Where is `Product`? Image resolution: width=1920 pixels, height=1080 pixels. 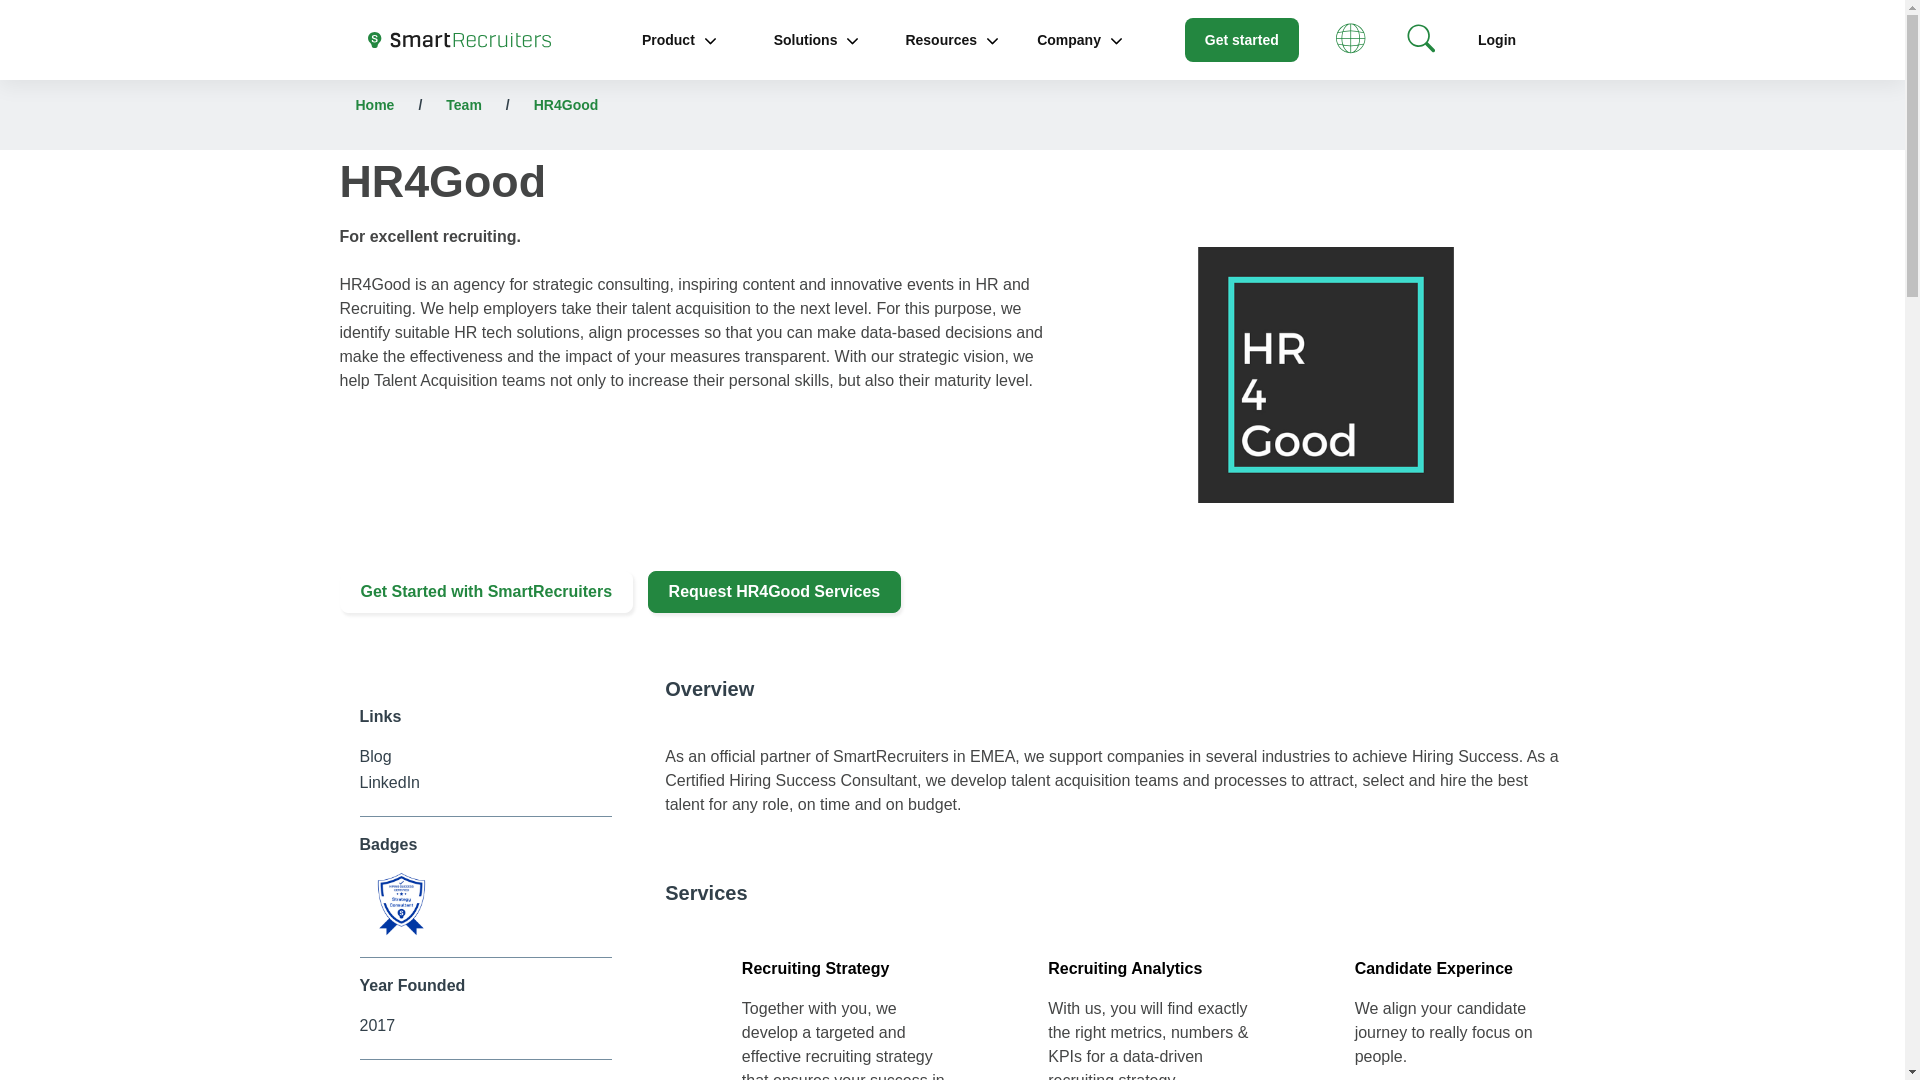 Product is located at coordinates (678, 40).